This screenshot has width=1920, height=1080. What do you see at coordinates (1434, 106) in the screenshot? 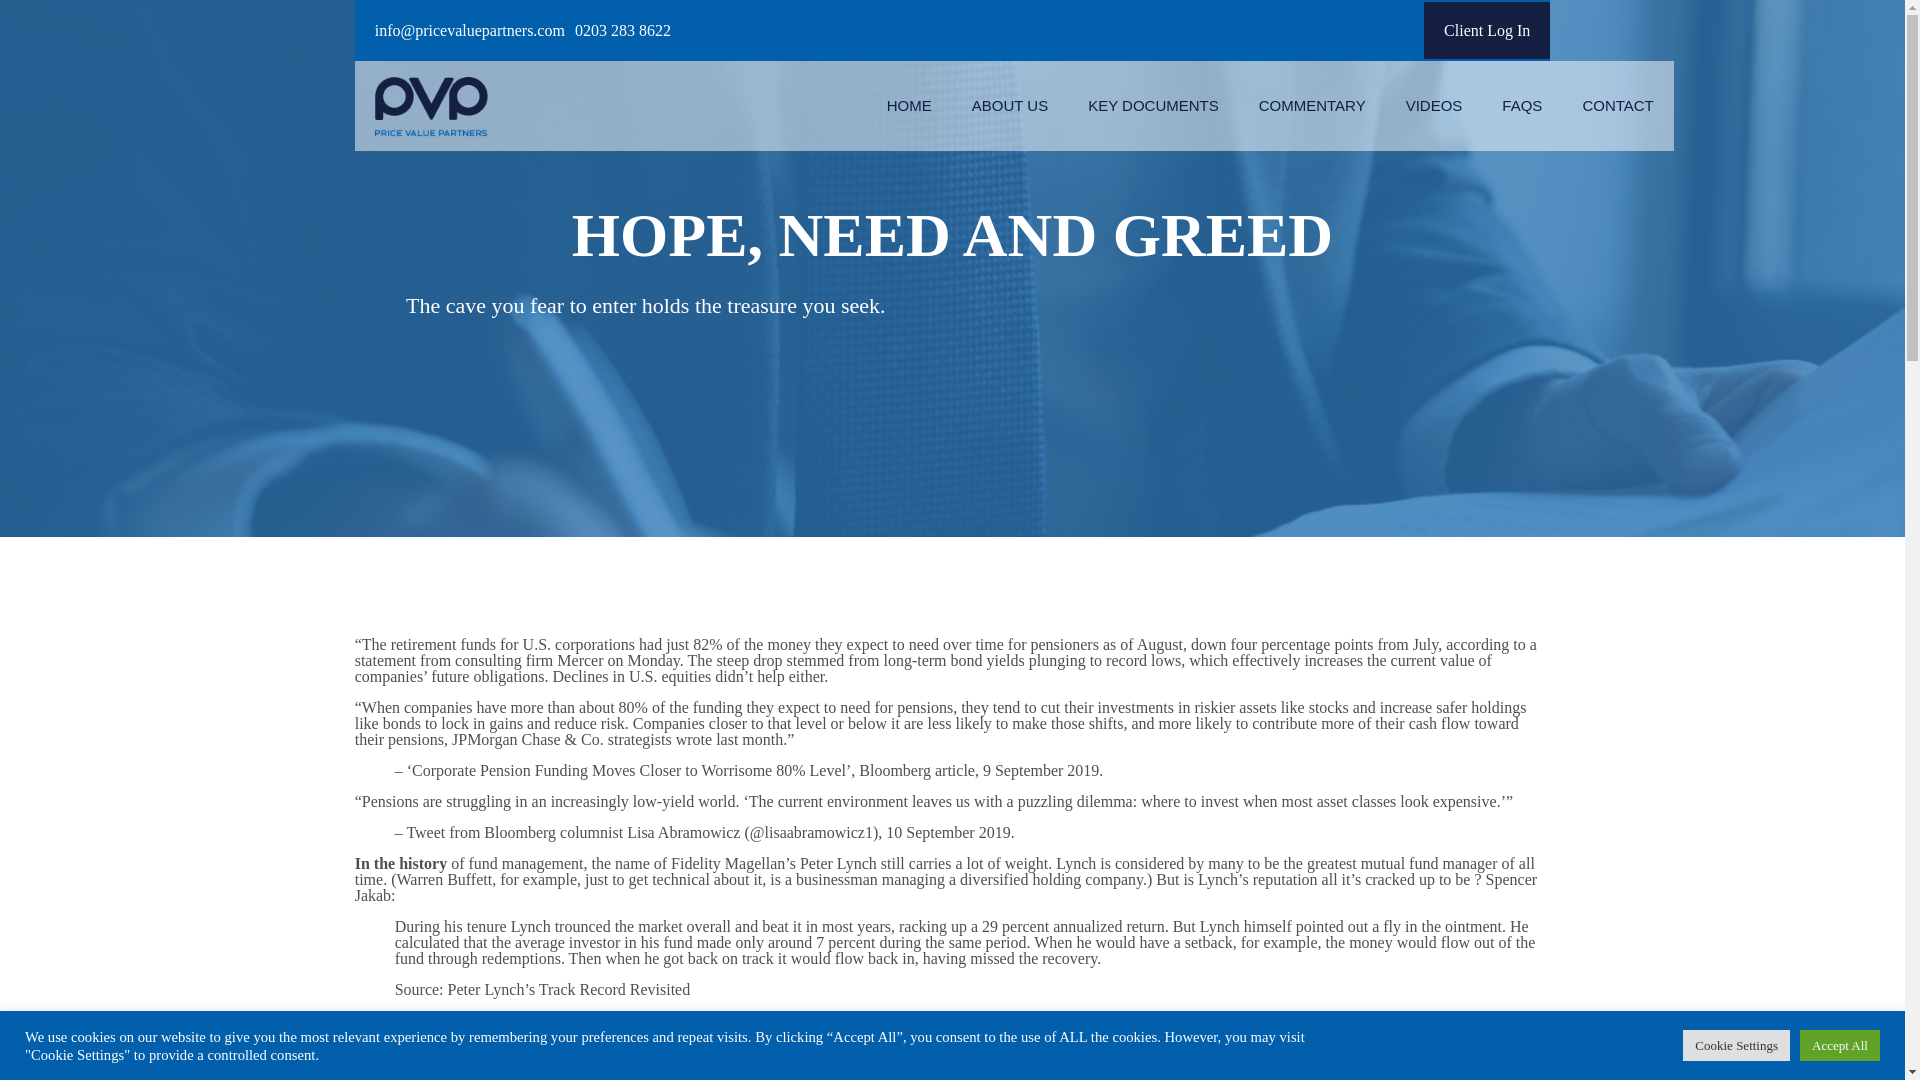
I see `VIDEOS` at bounding box center [1434, 106].